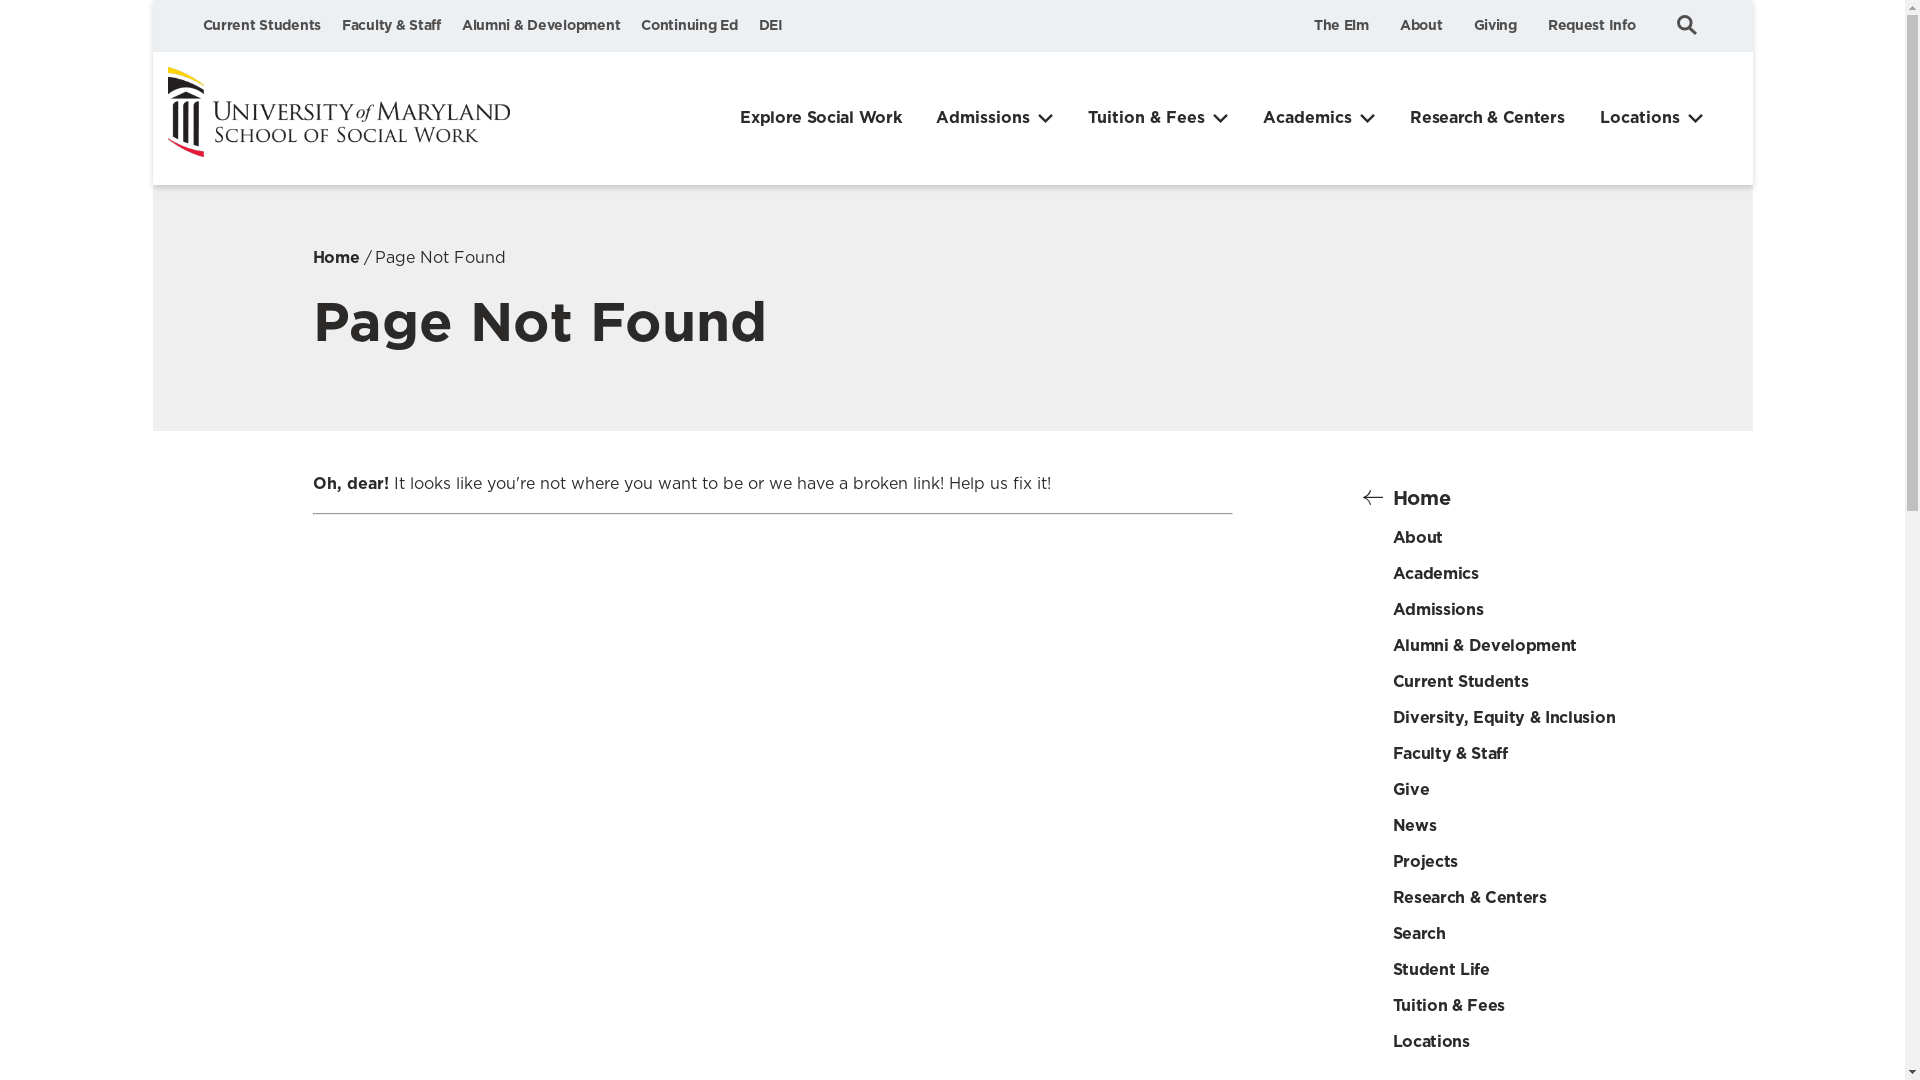  I want to click on Continuing Ed, so click(689, 25).